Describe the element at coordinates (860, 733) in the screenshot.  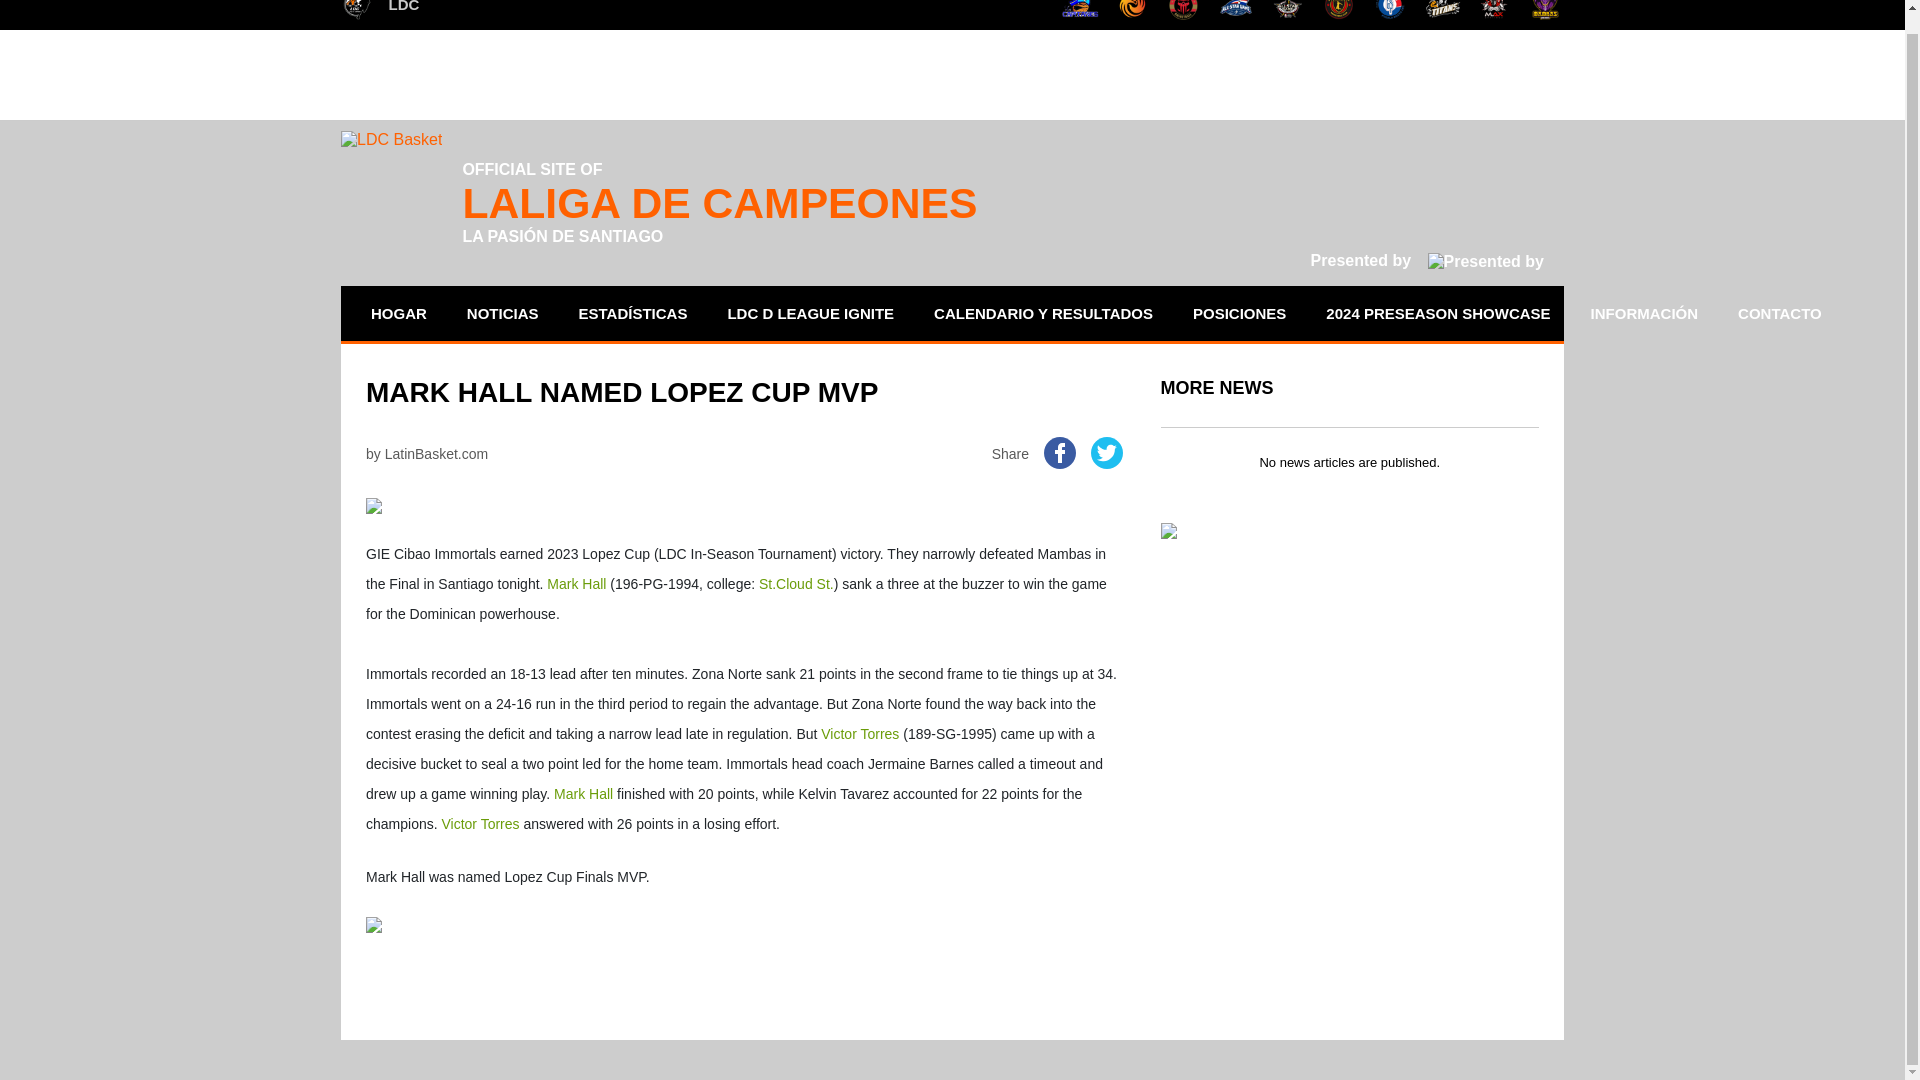
I see `Victor Torres` at that location.